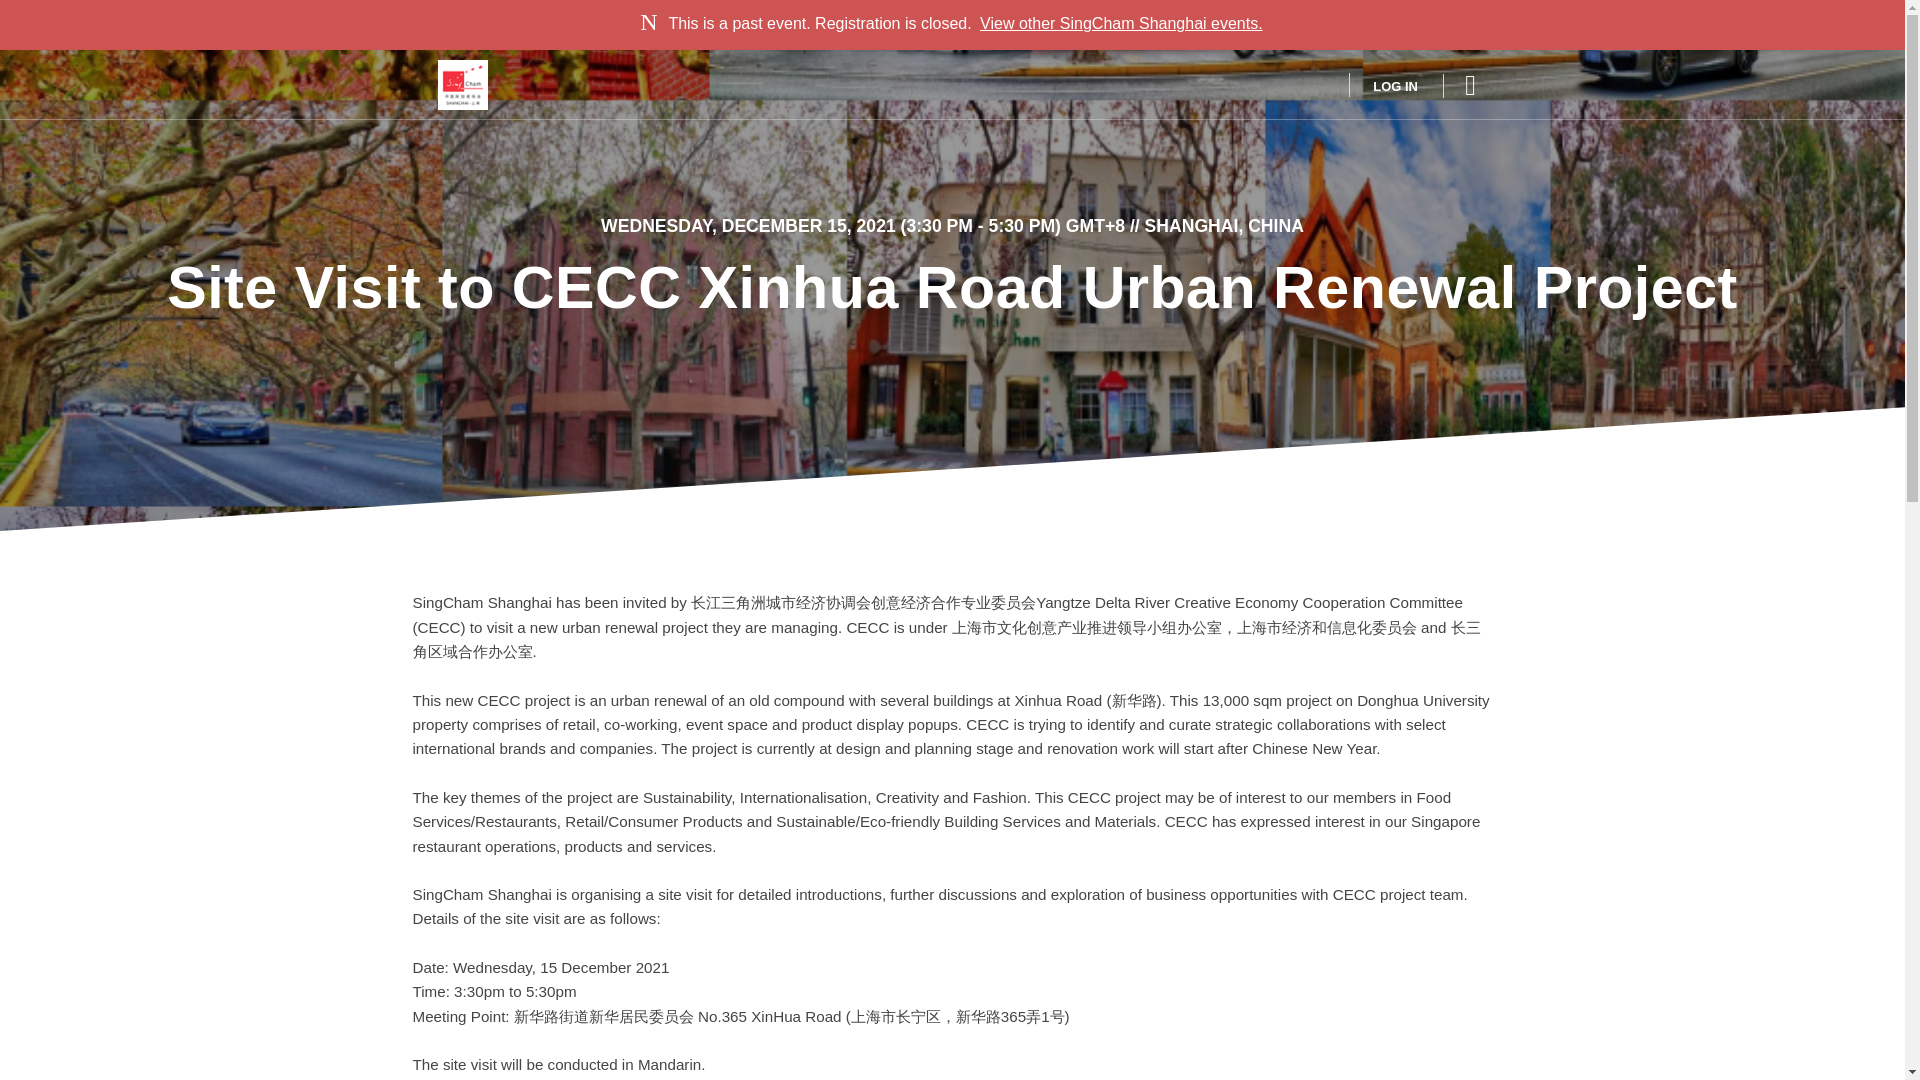 This screenshot has height=1080, width=1920. What do you see at coordinates (1382, 84) in the screenshot?
I see `Sign in` at bounding box center [1382, 84].